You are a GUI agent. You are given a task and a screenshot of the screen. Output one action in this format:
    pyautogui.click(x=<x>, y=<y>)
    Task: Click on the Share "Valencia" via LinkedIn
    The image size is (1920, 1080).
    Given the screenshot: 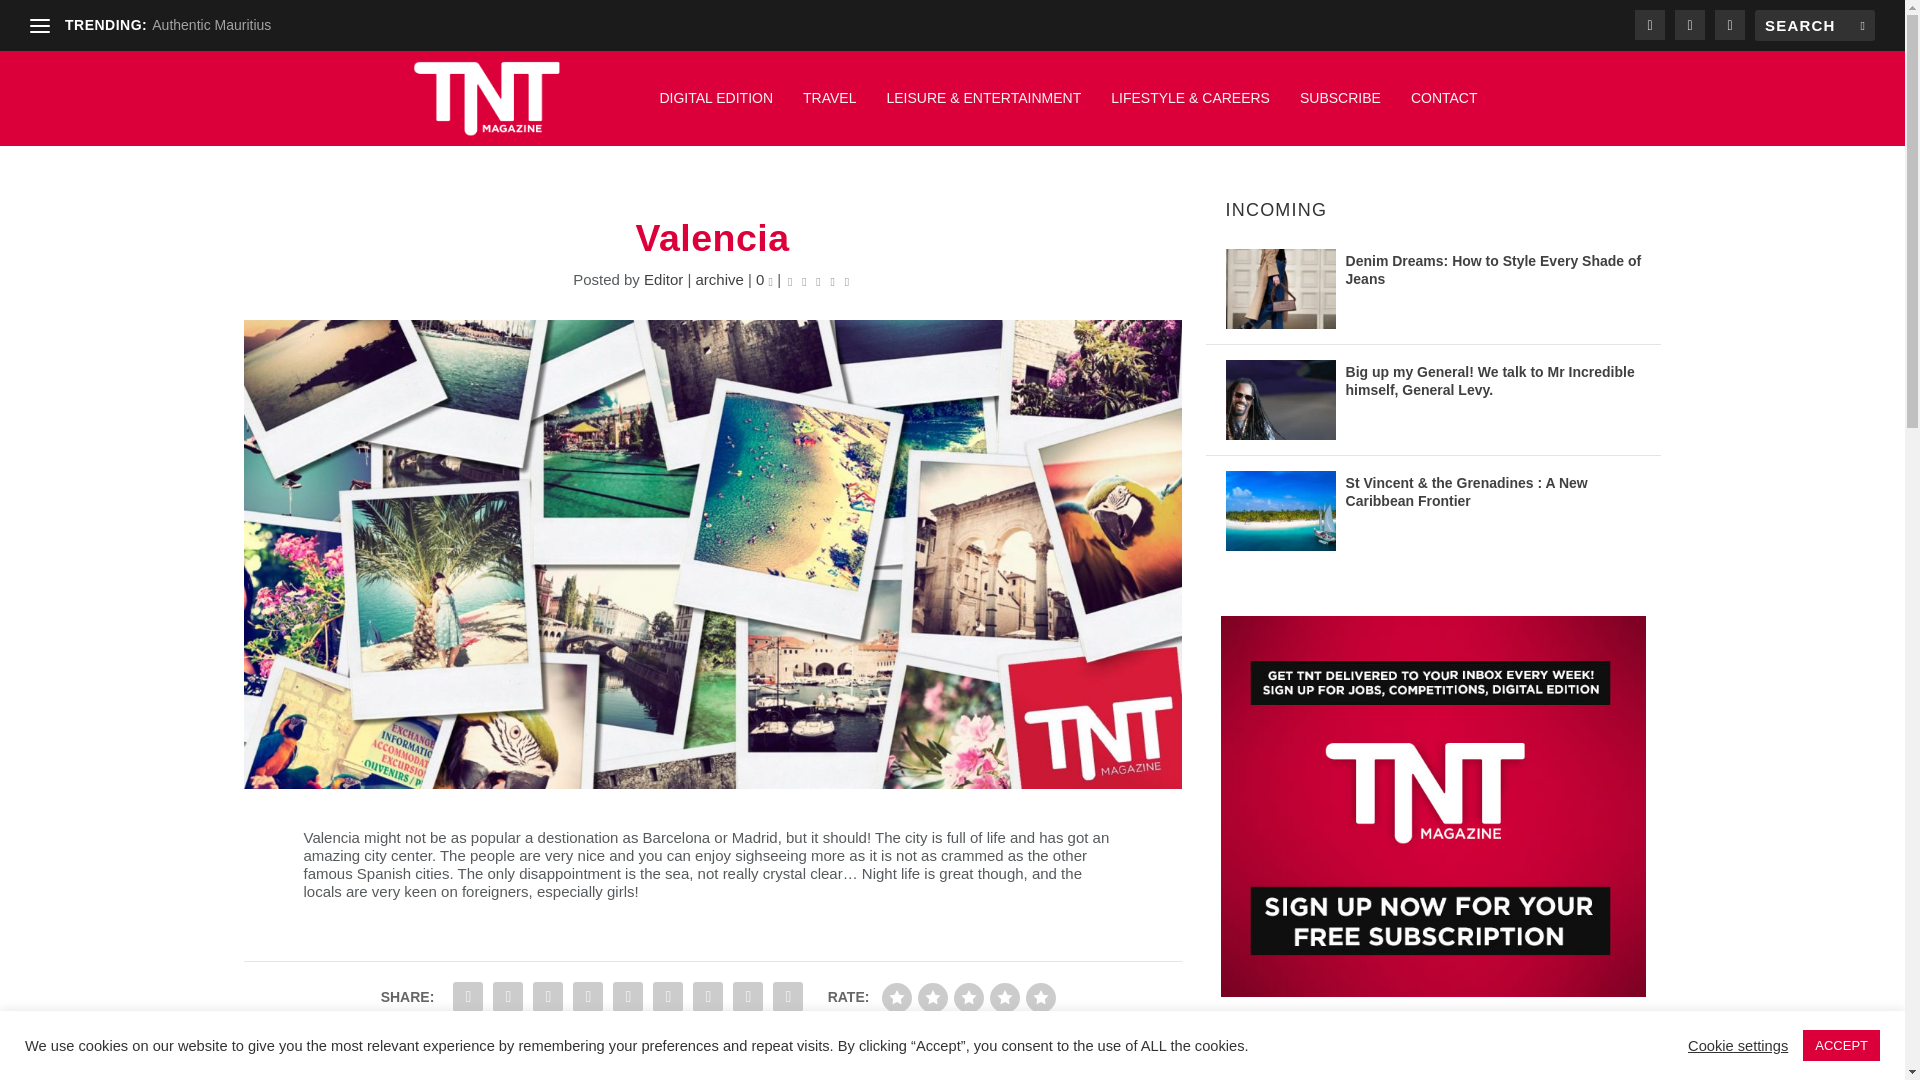 What is the action you would take?
    pyautogui.click(x=628, y=997)
    